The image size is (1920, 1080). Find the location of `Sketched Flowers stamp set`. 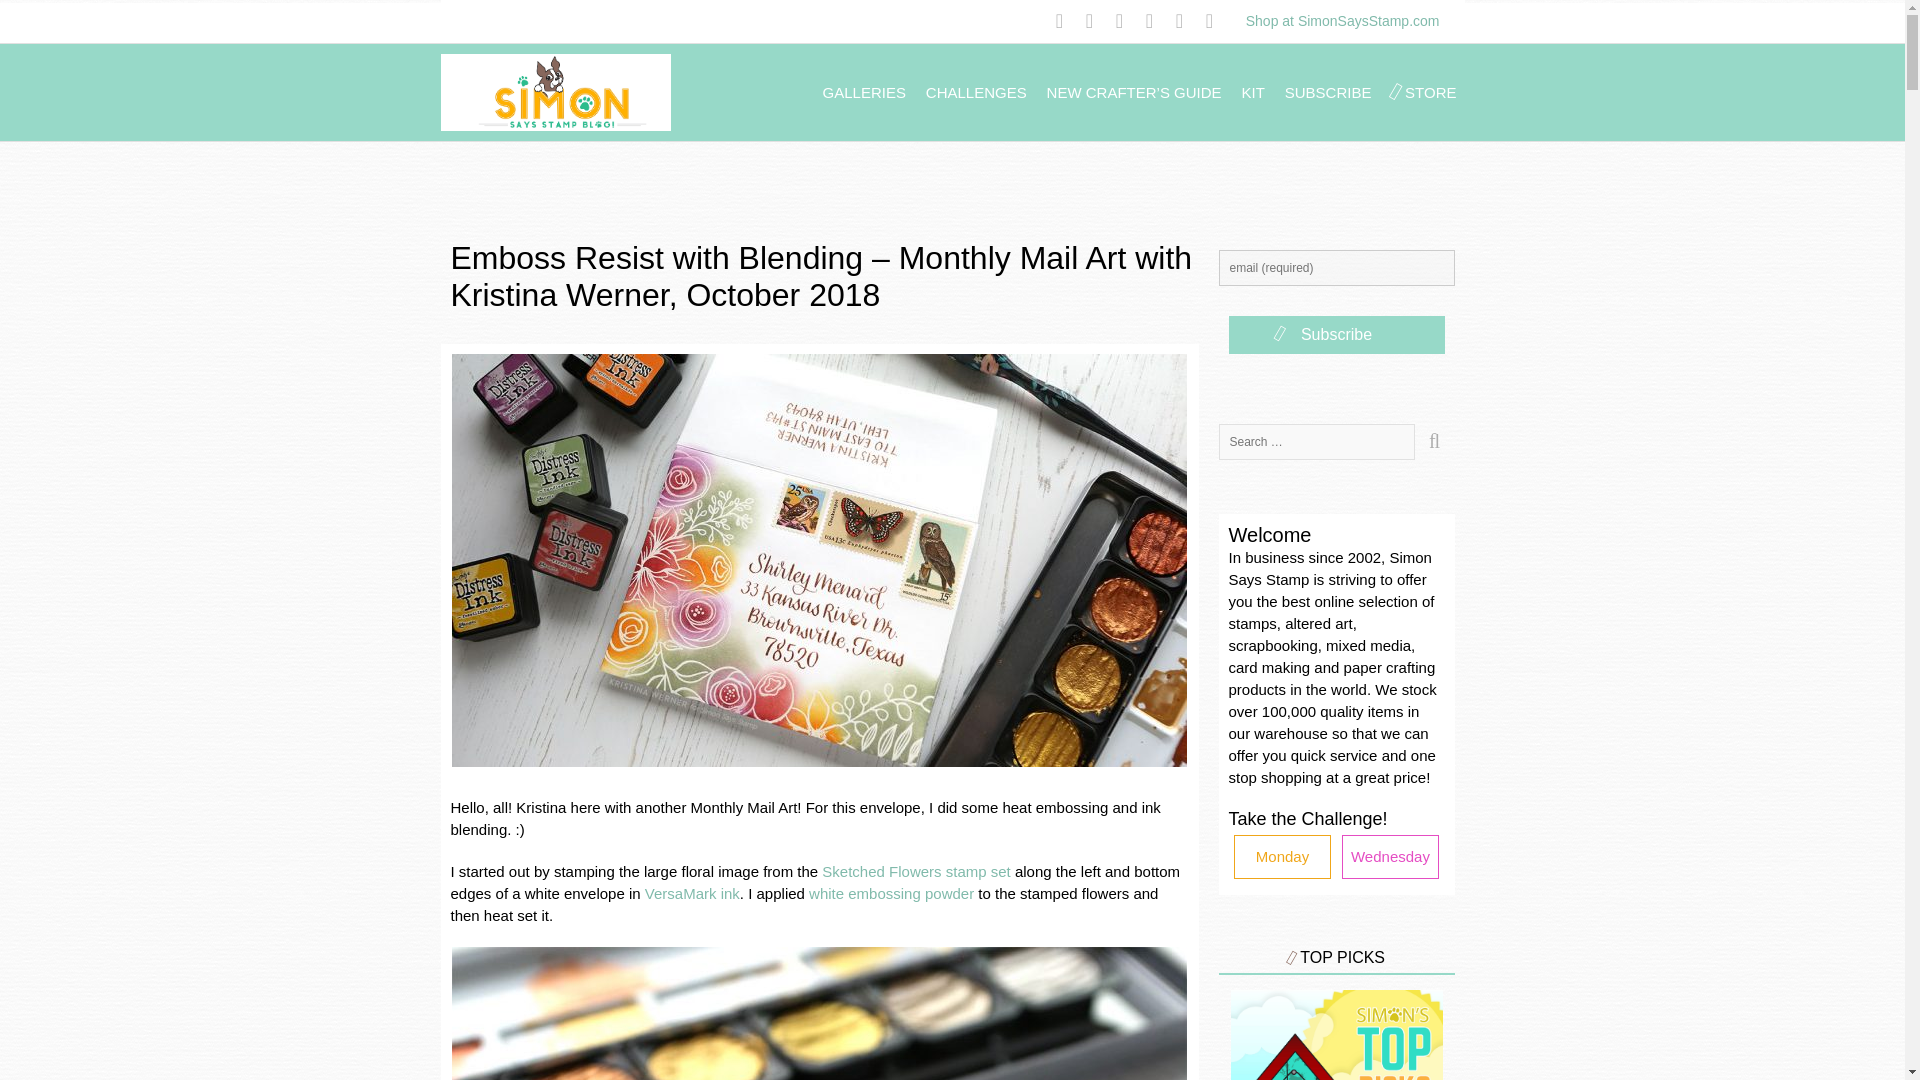

Sketched Flowers stamp set is located at coordinates (915, 871).